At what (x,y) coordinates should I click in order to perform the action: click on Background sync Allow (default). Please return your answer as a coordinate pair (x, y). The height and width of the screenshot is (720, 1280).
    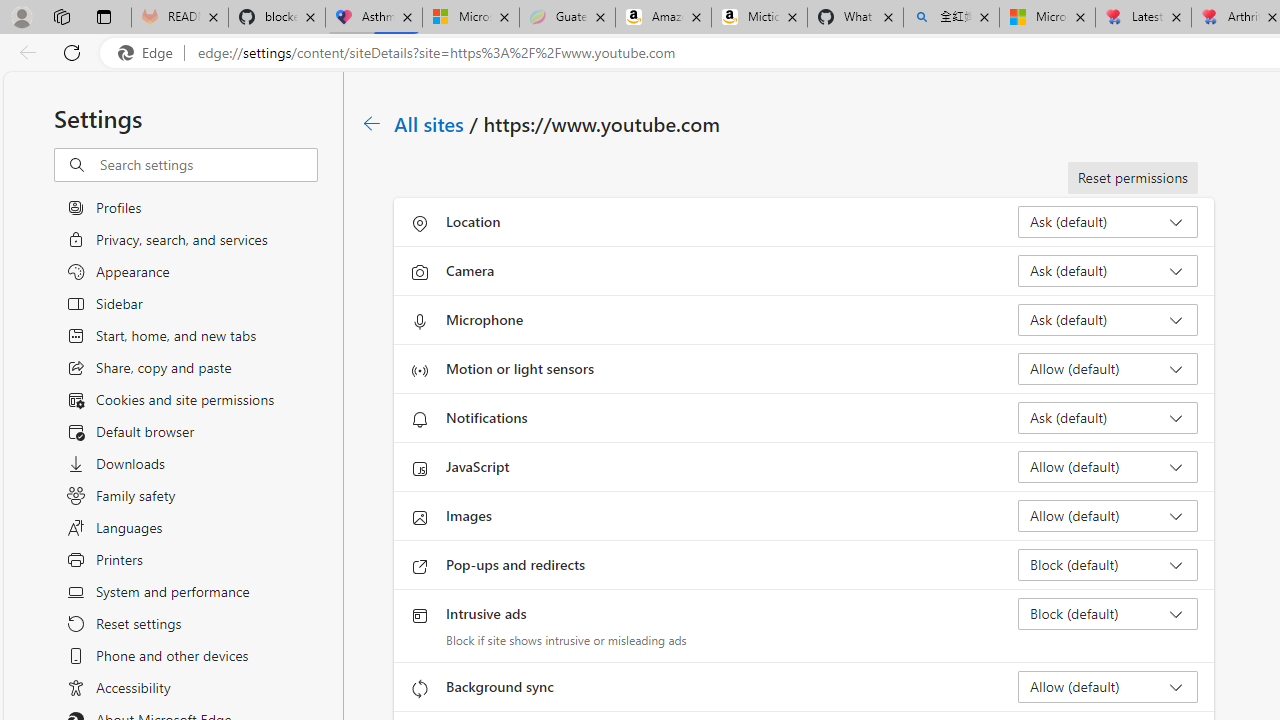
    Looking at the image, I should click on (1108, 686).